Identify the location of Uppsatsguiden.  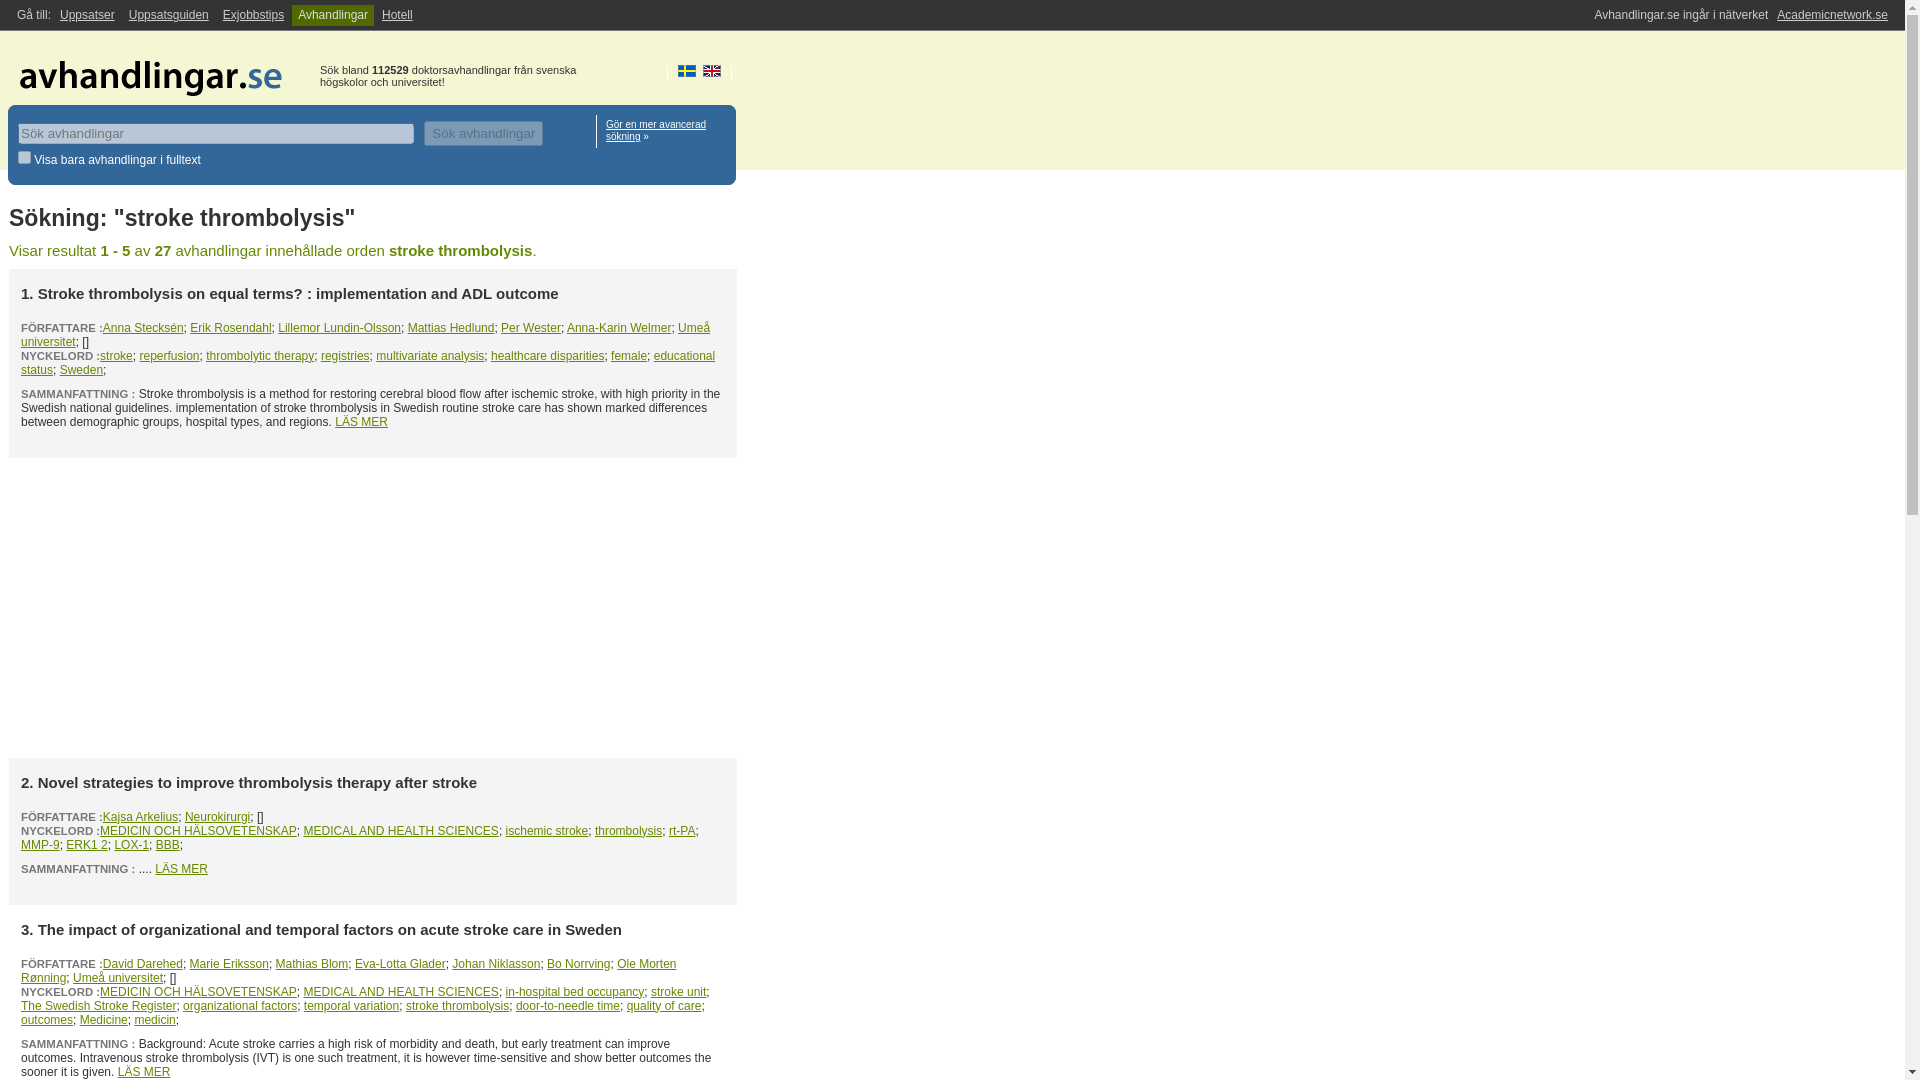
(168, 15).